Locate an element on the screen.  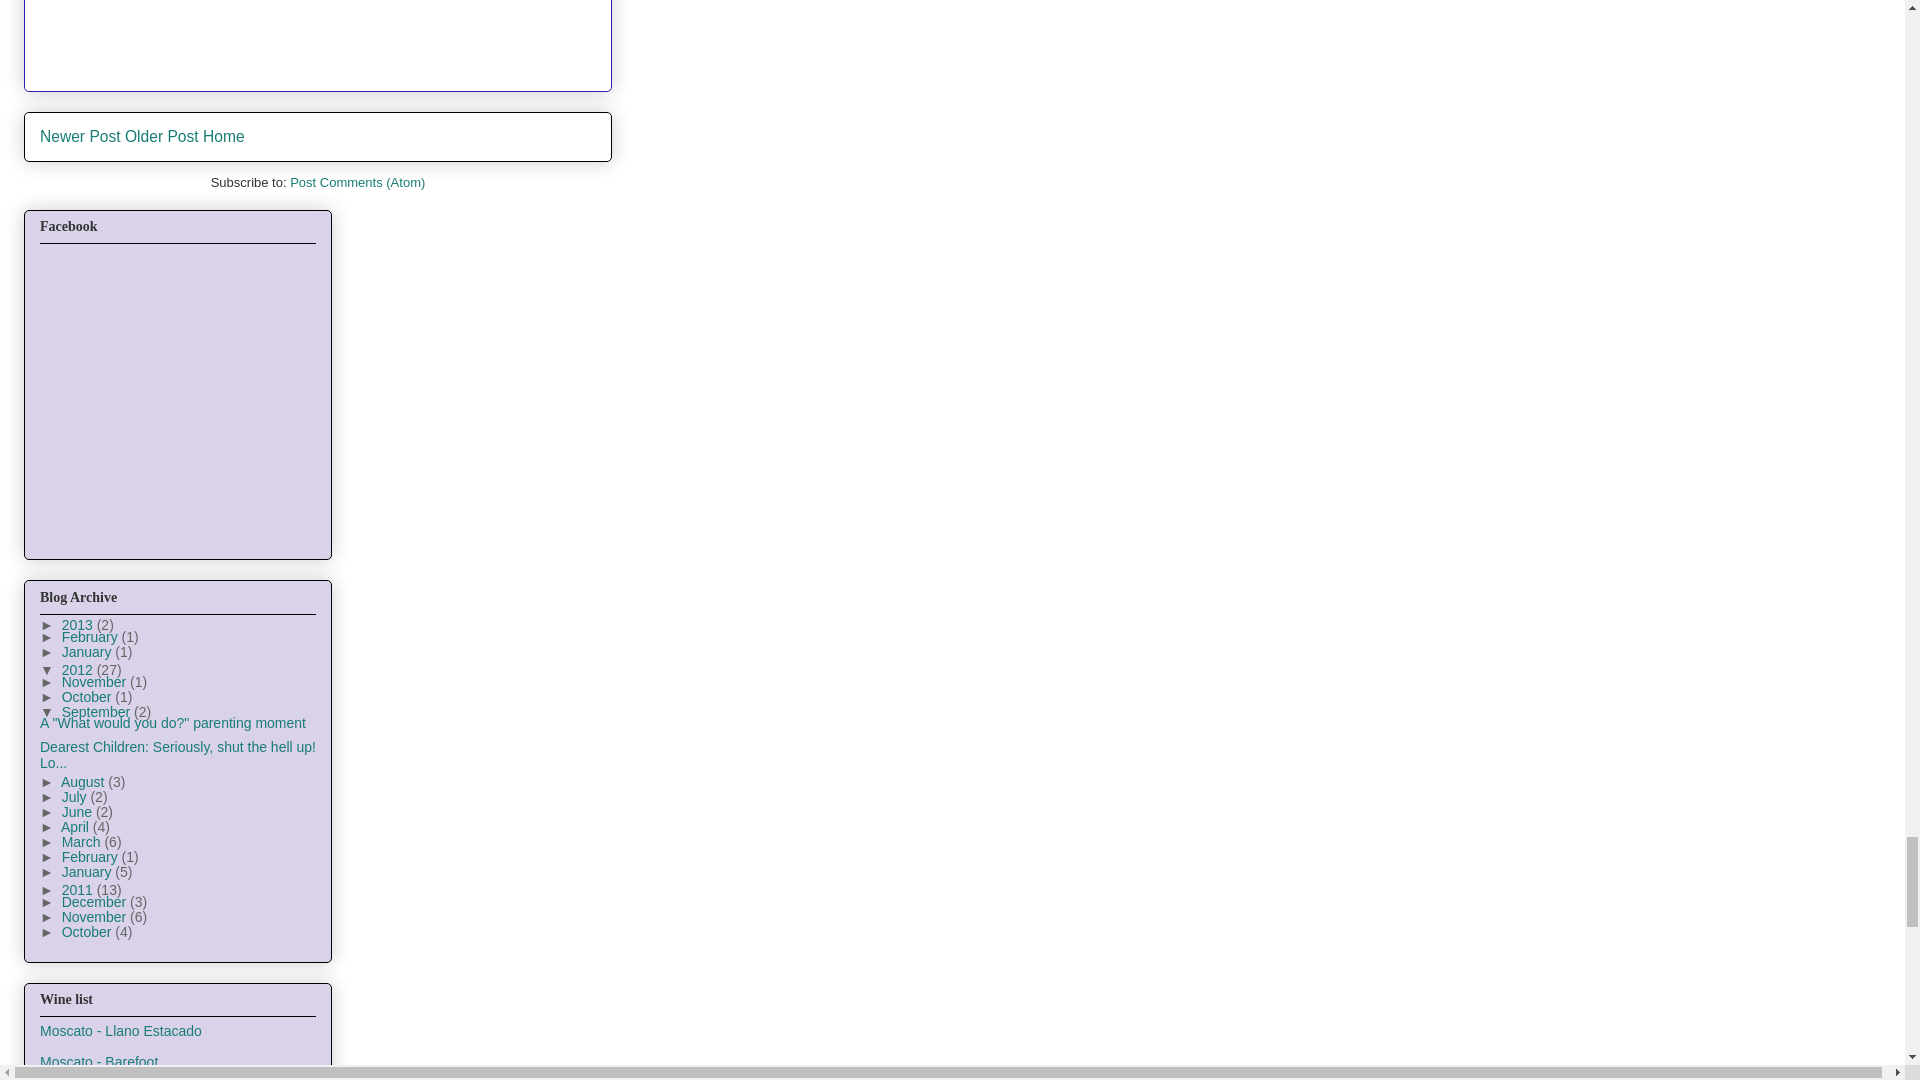
Older Post is located at coordinates (162, 136).